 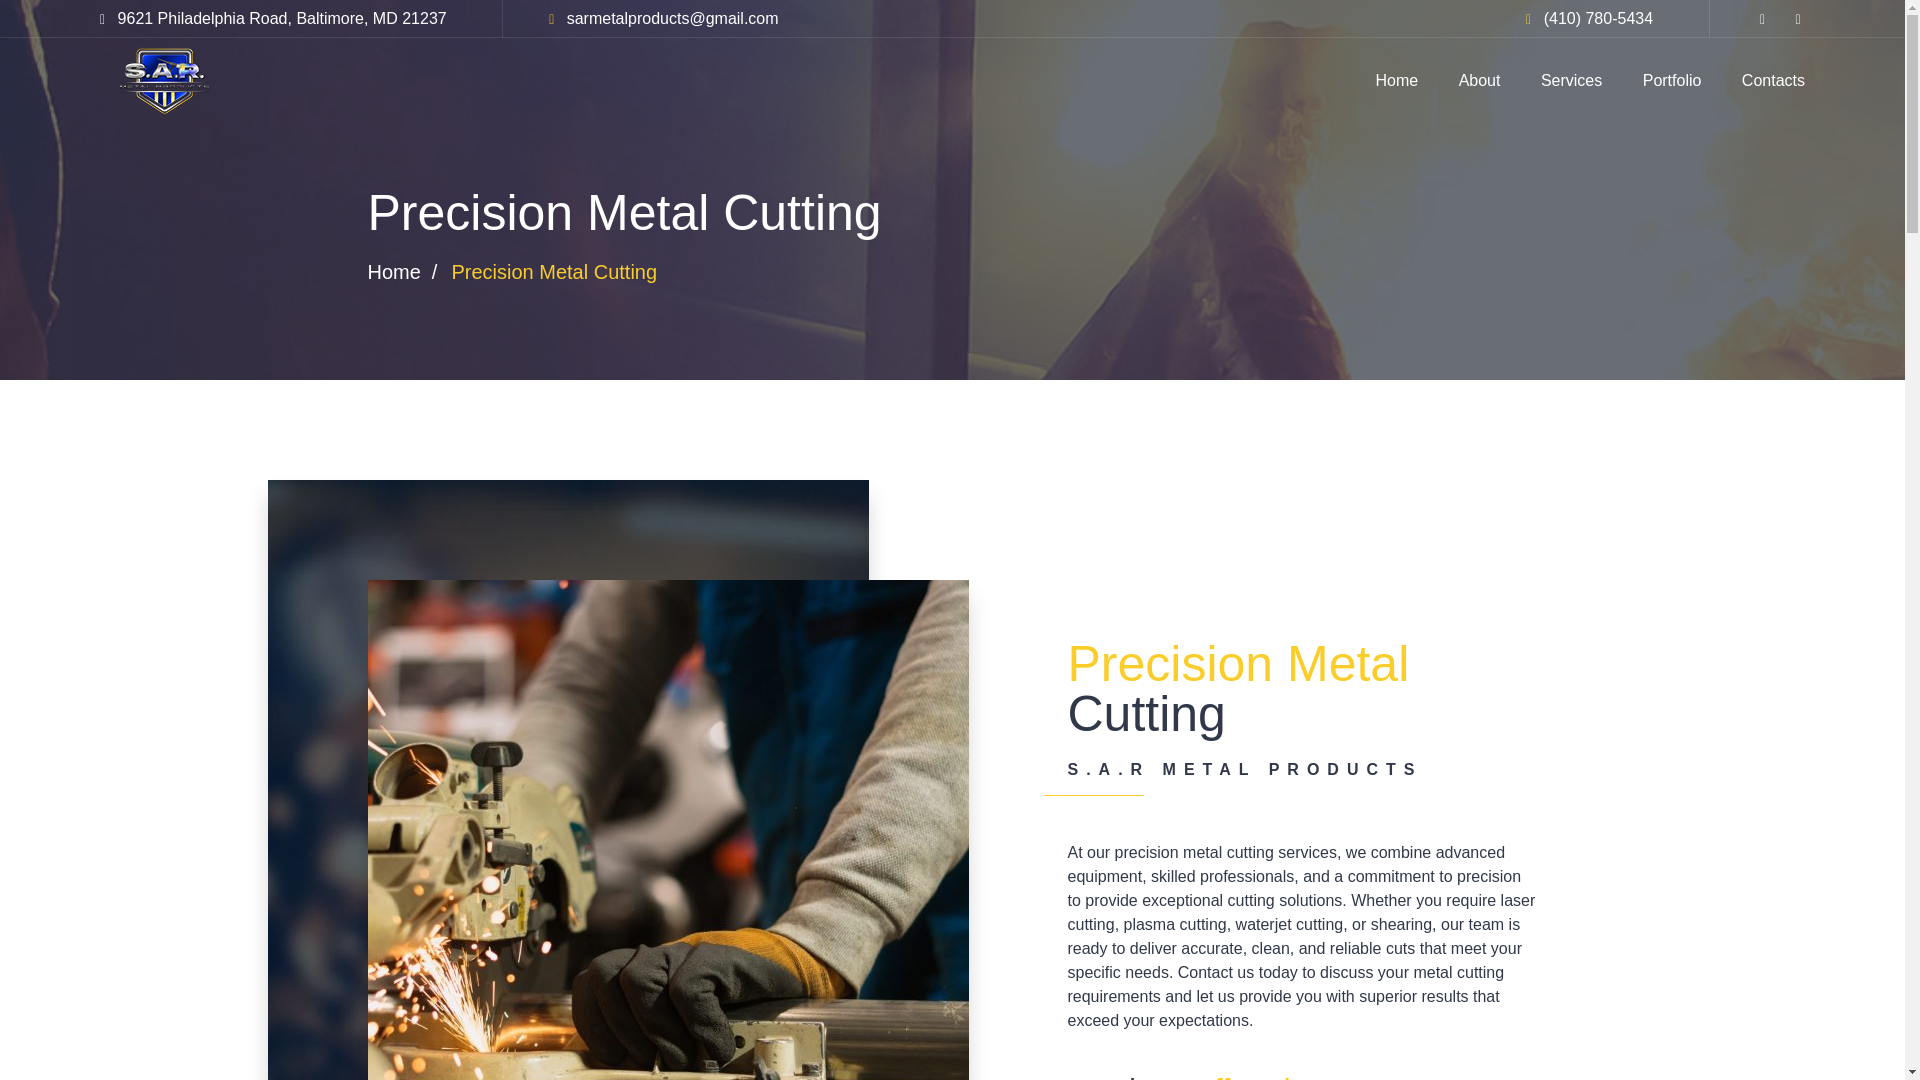 What do you see at coordinates (394, 272) in the screenshot?
I see `Home` at bounding box center [394, 272].